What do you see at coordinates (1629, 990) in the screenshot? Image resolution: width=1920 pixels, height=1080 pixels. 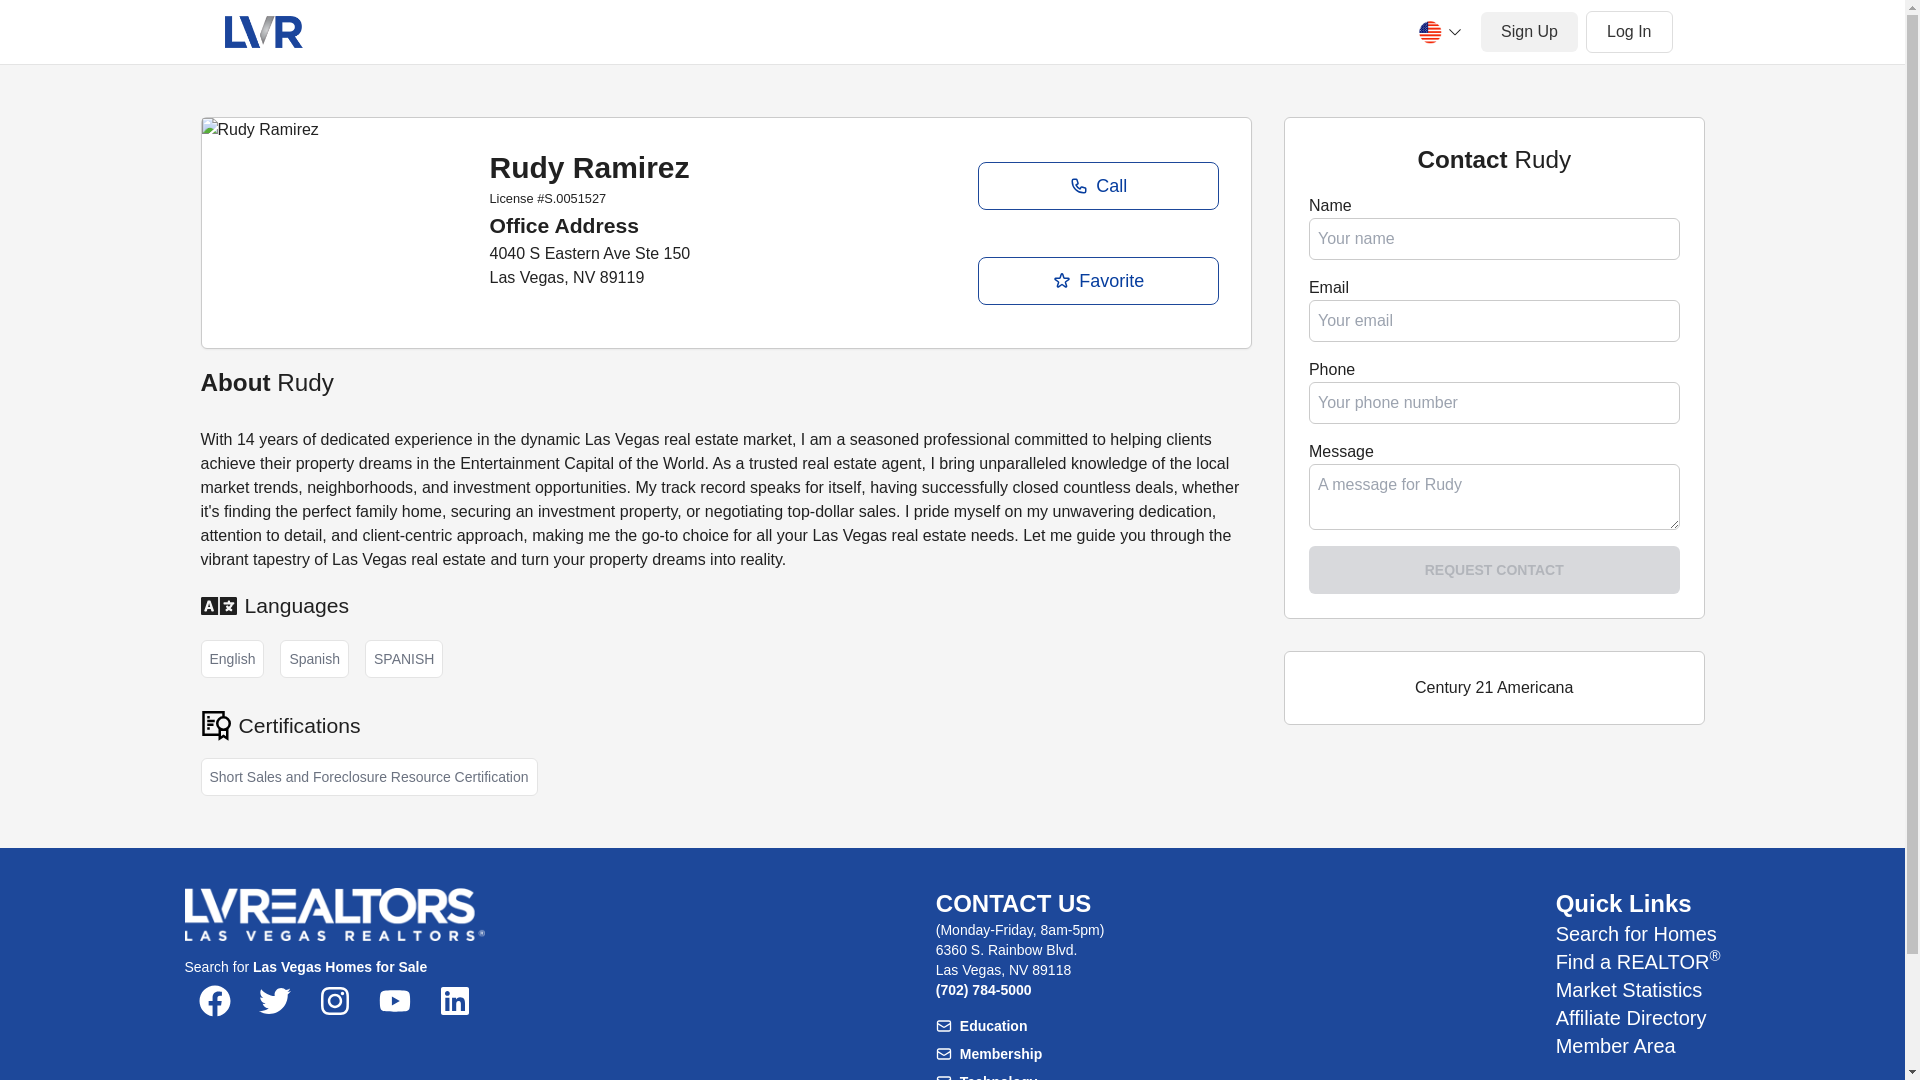 I see `Market Statistics` at bounding box center [1629, 990].